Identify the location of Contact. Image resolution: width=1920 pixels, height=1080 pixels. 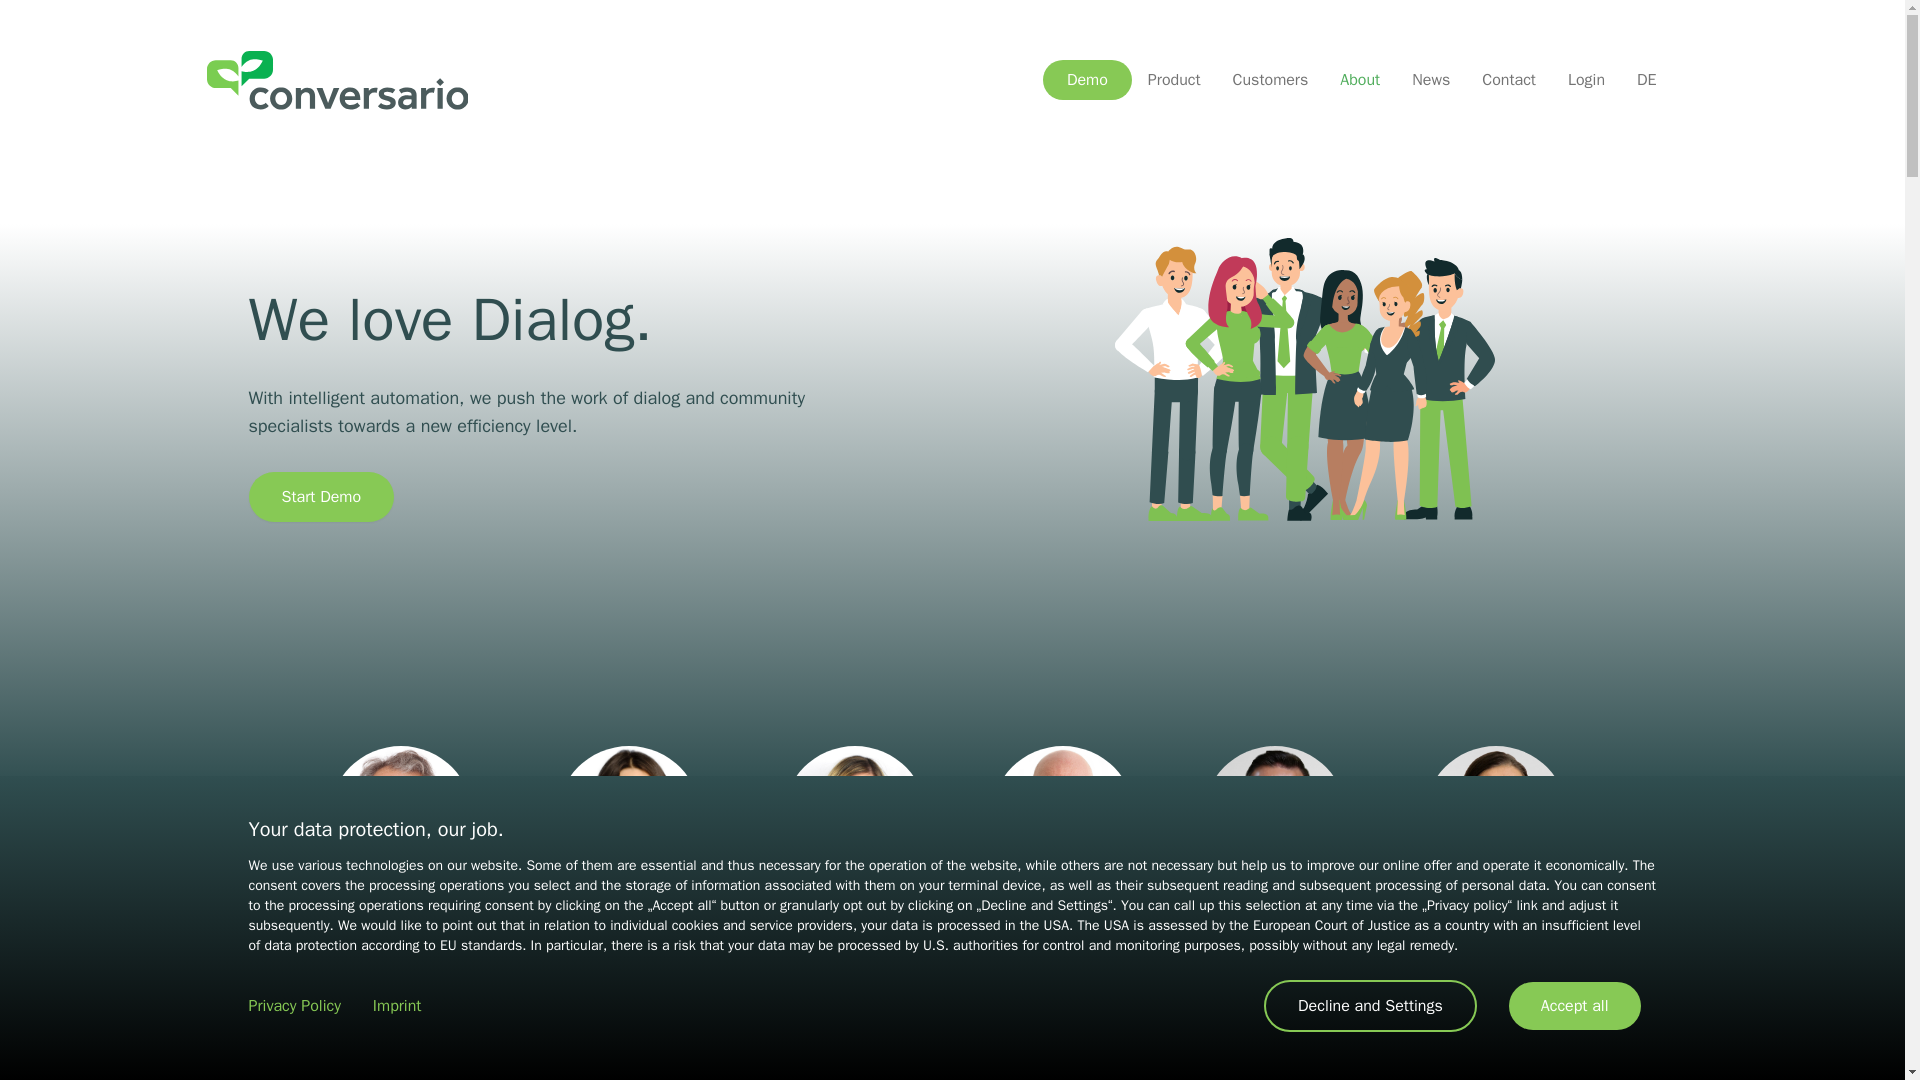
(1509, 80).